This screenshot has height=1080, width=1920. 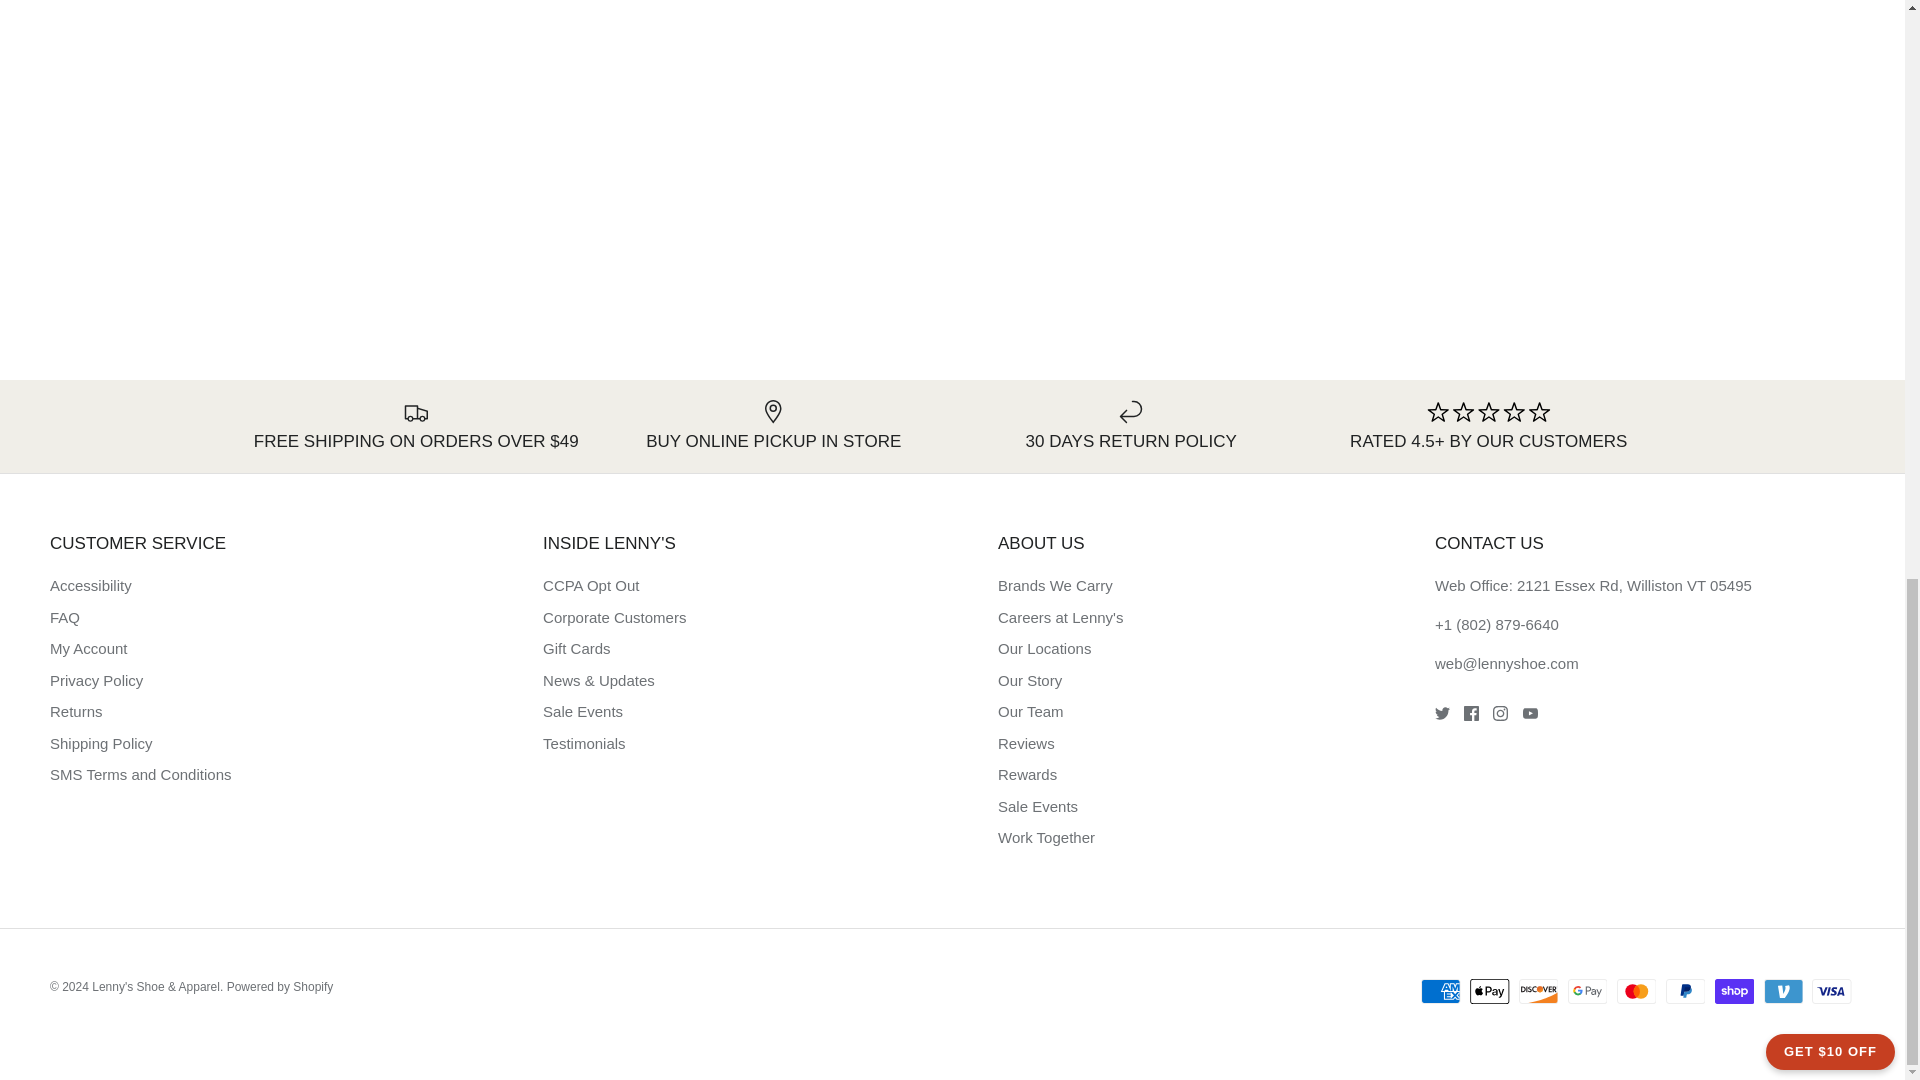 I want to click on PayPal, so click(x=1685, y=991).